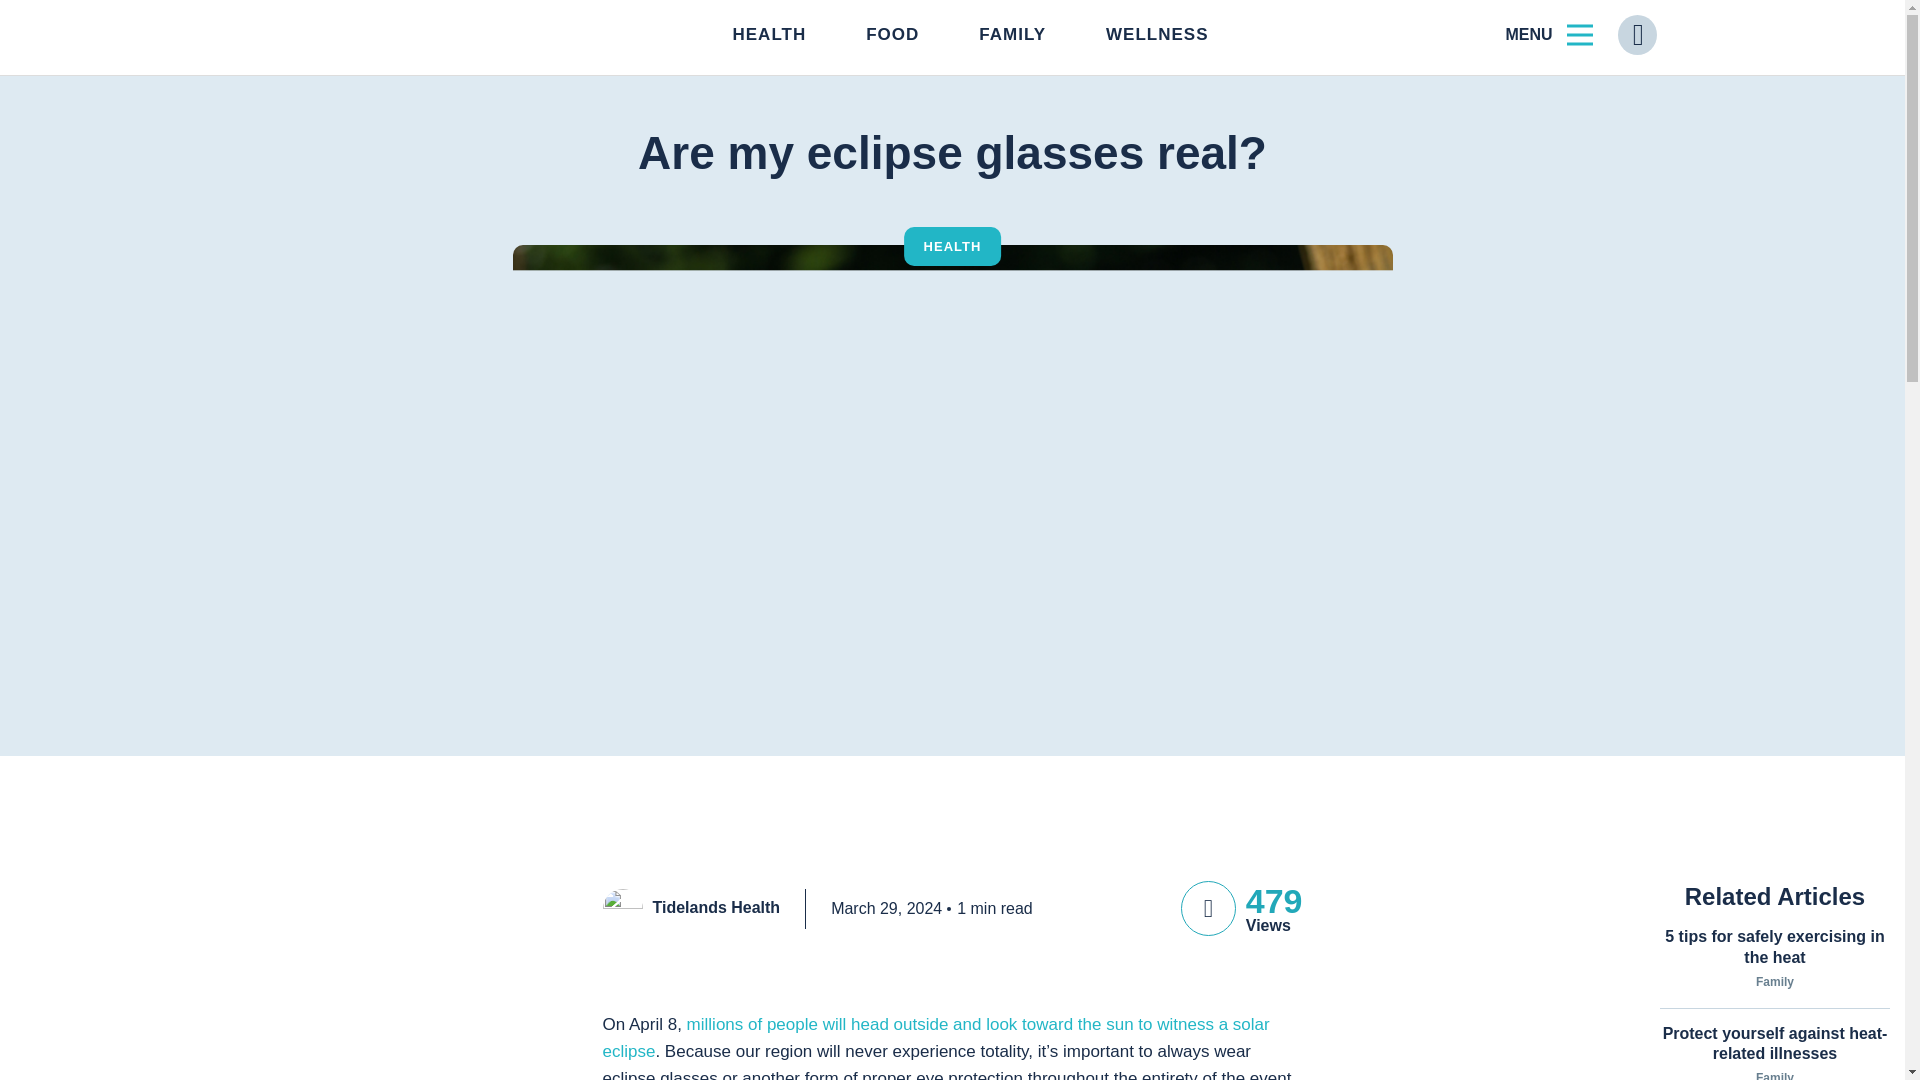 This screenshot has width=1920, height=1080. I want to click on MyCarolinaLife, so click(341, 35).